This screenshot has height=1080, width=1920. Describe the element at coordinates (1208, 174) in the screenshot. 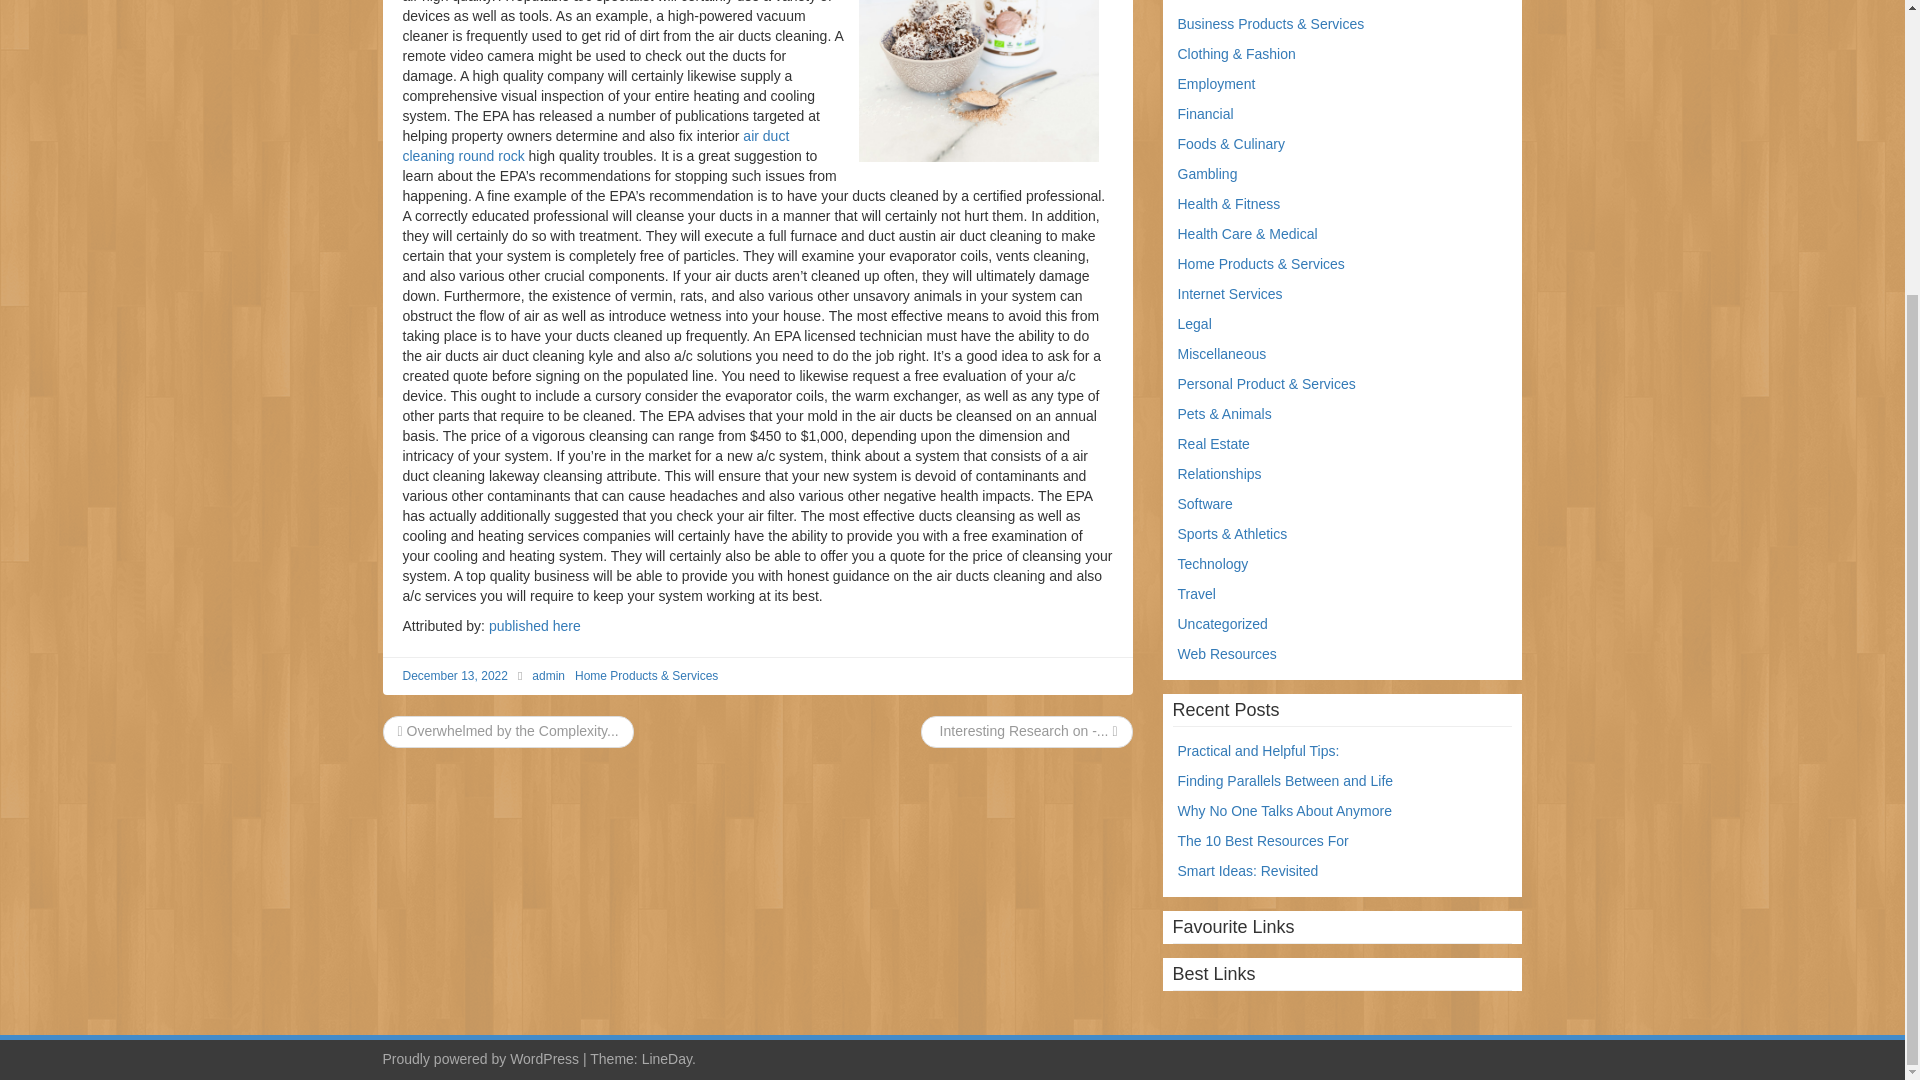

I see `Gambling` at that location.